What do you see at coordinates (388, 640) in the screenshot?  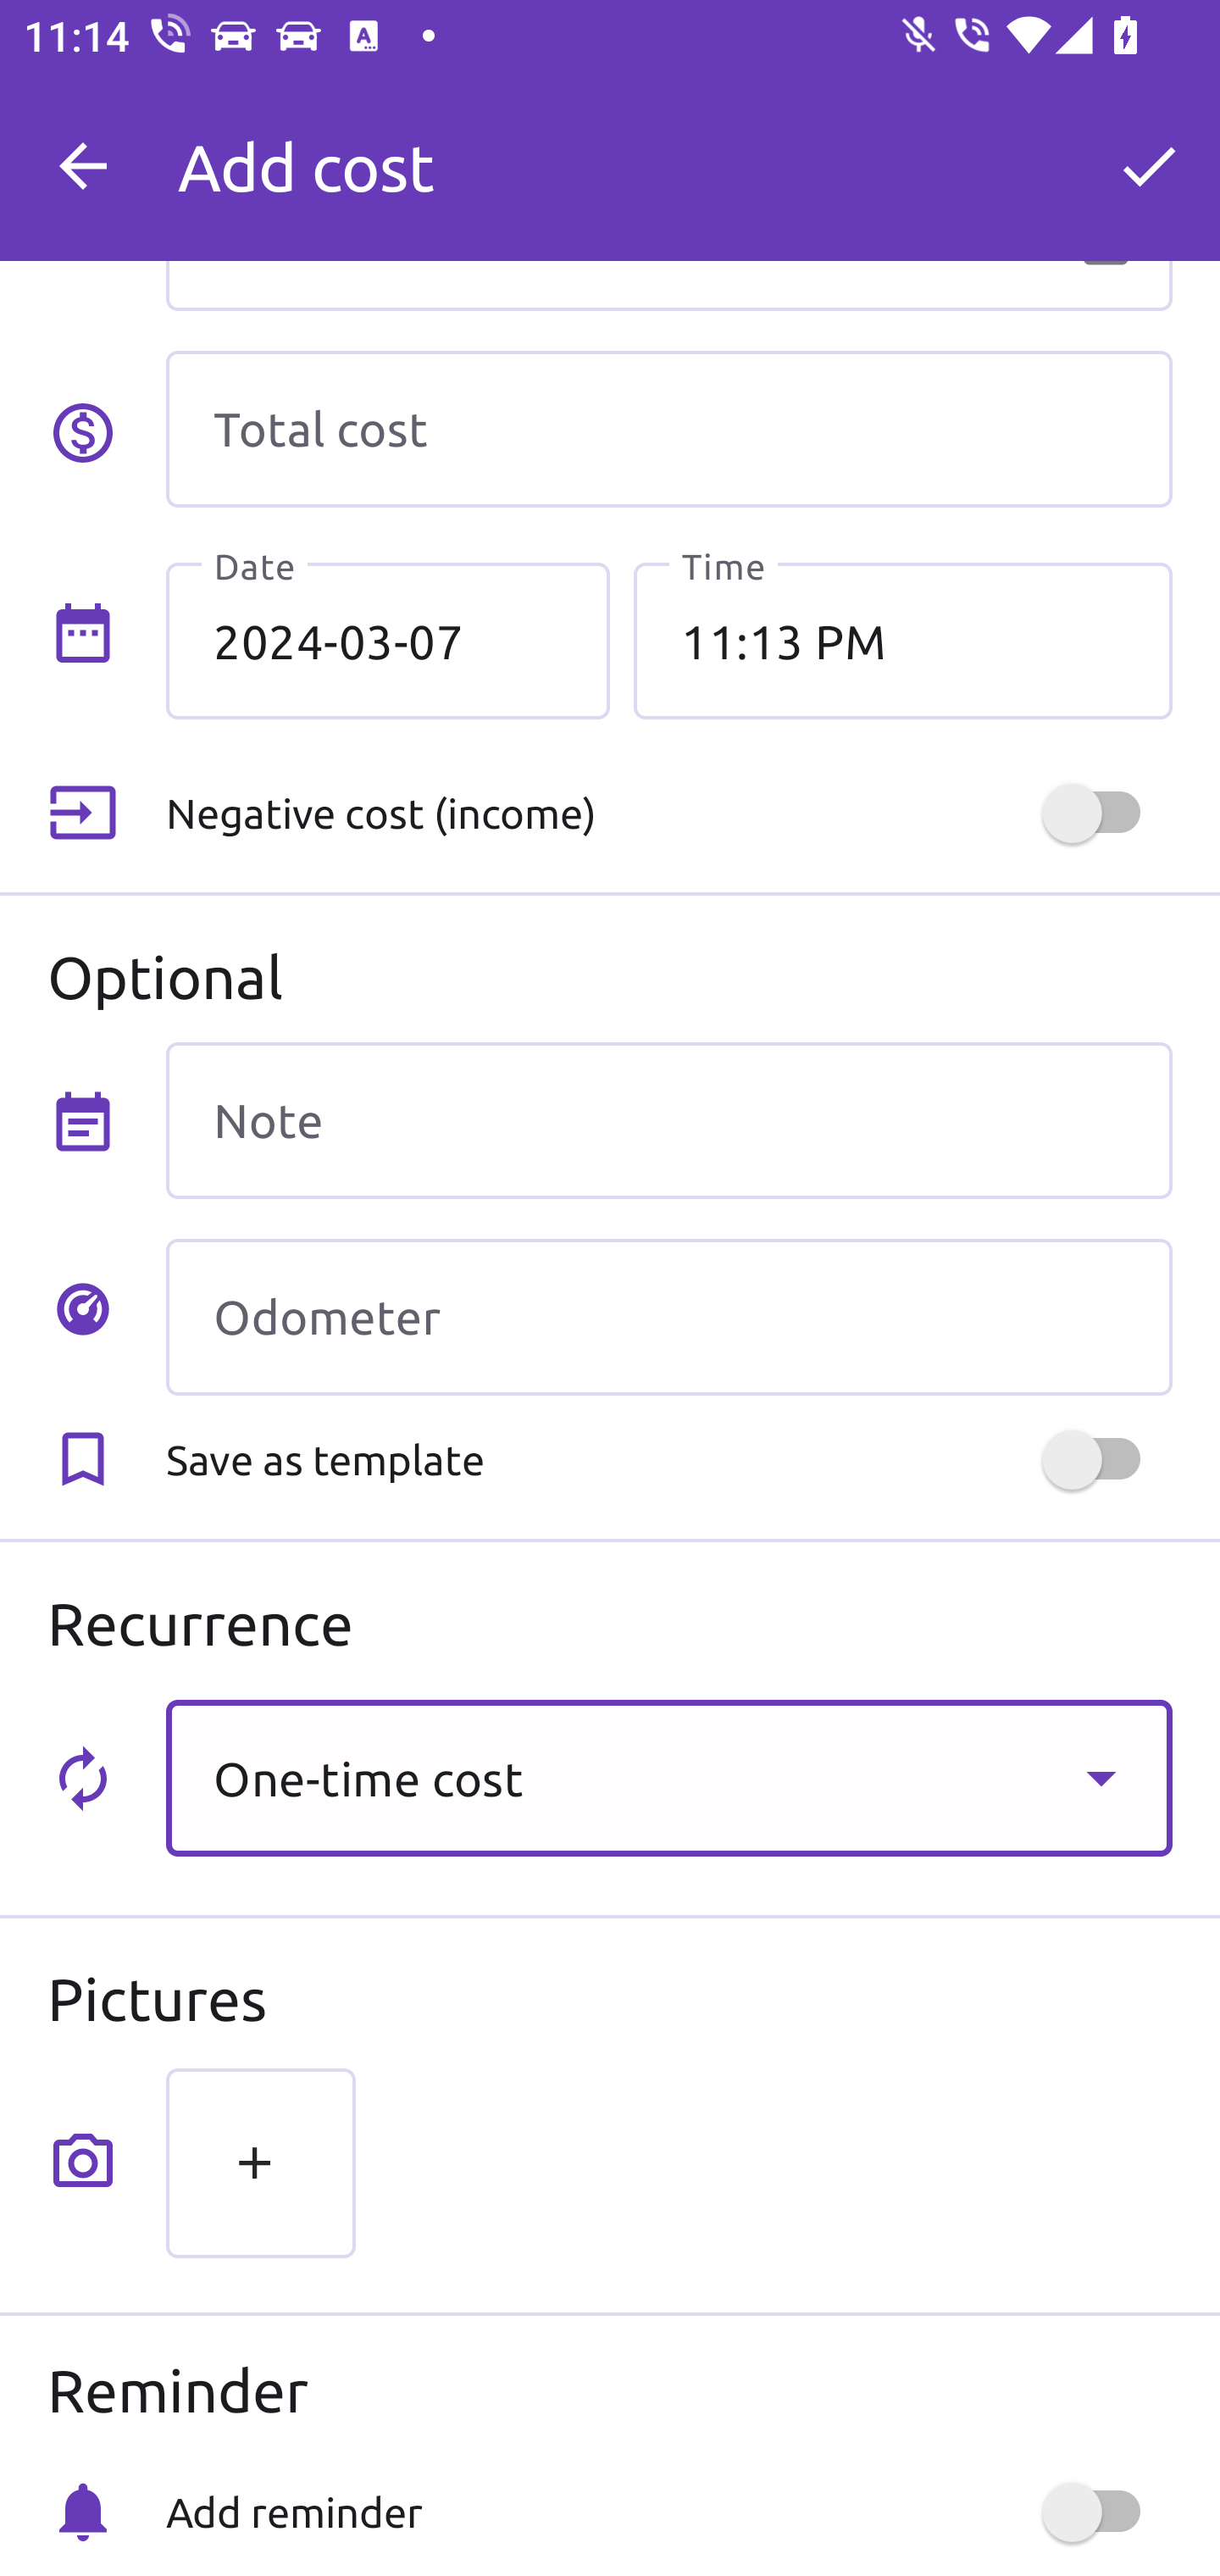 I see `2024-03-07` at bounding box center [388, 640].